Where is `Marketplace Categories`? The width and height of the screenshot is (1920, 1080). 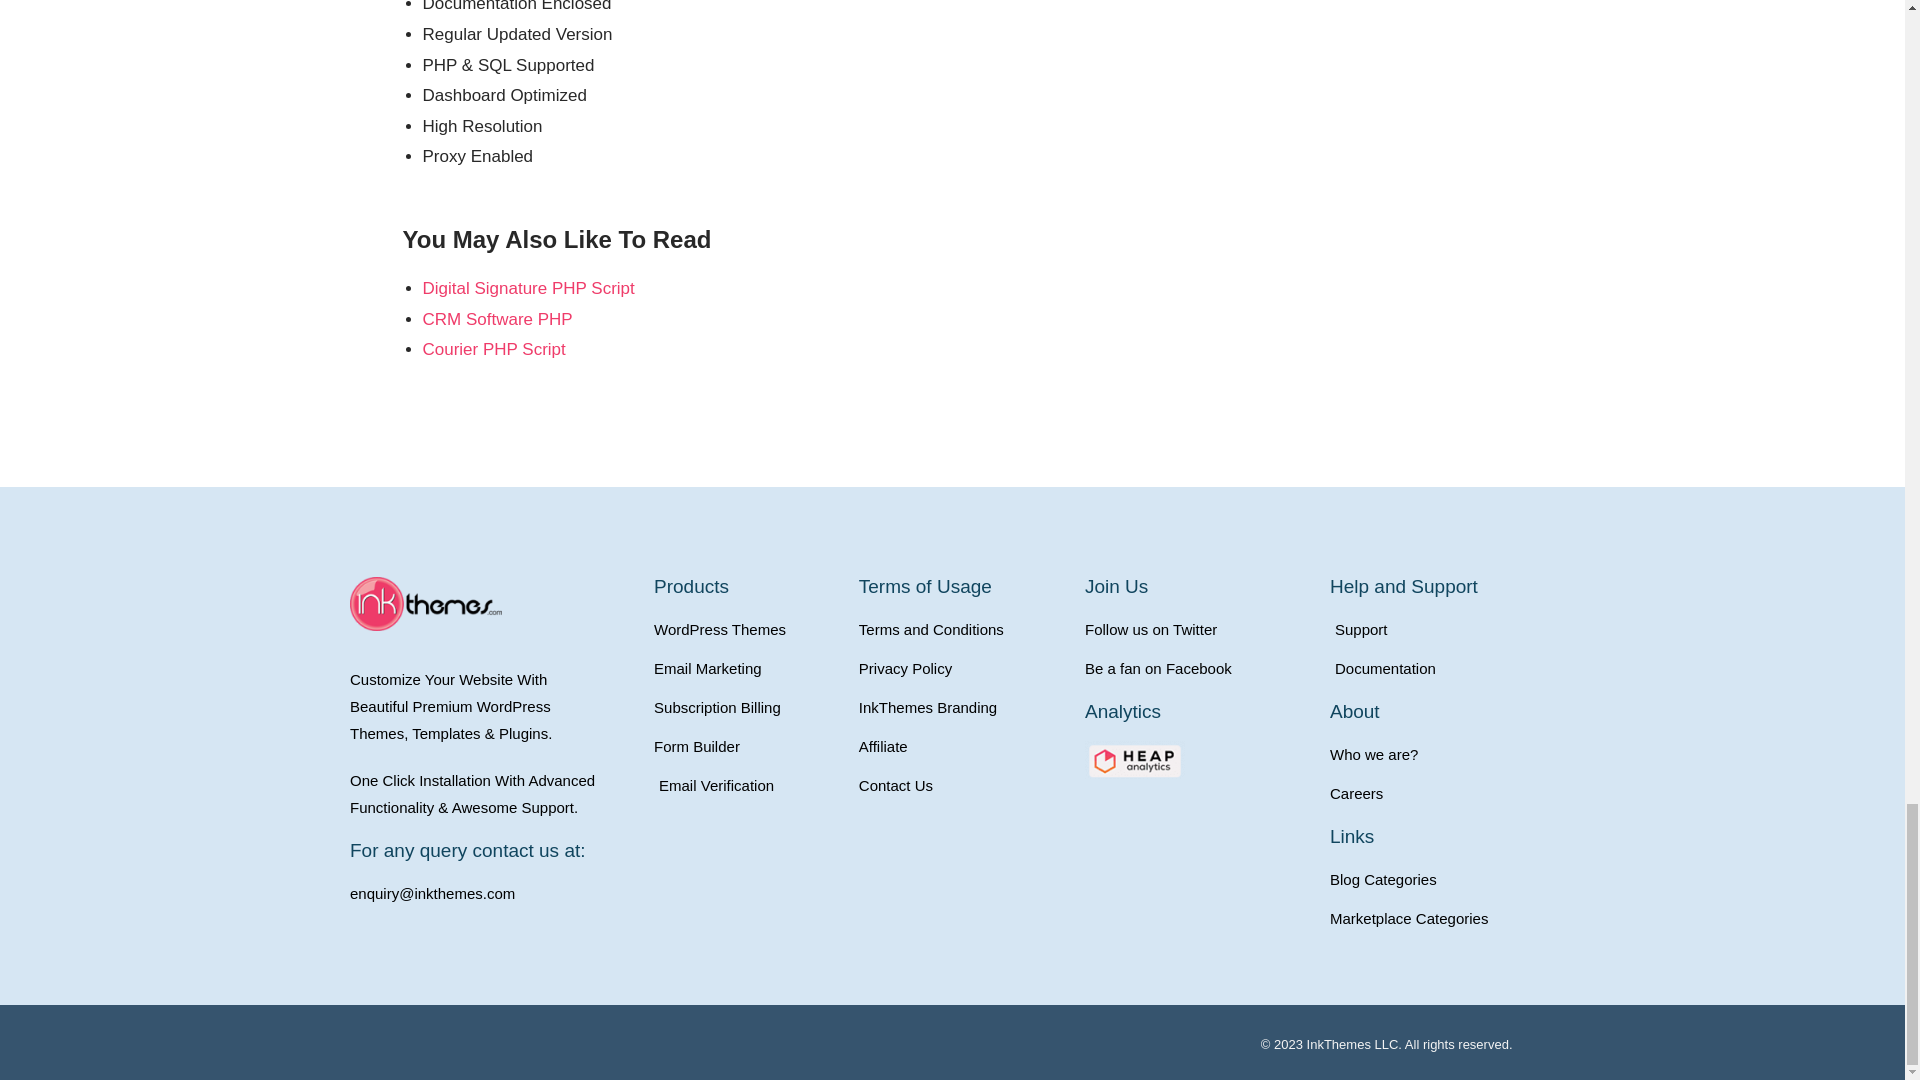 Marketplace Categories is located at coordinates (1442, 918).